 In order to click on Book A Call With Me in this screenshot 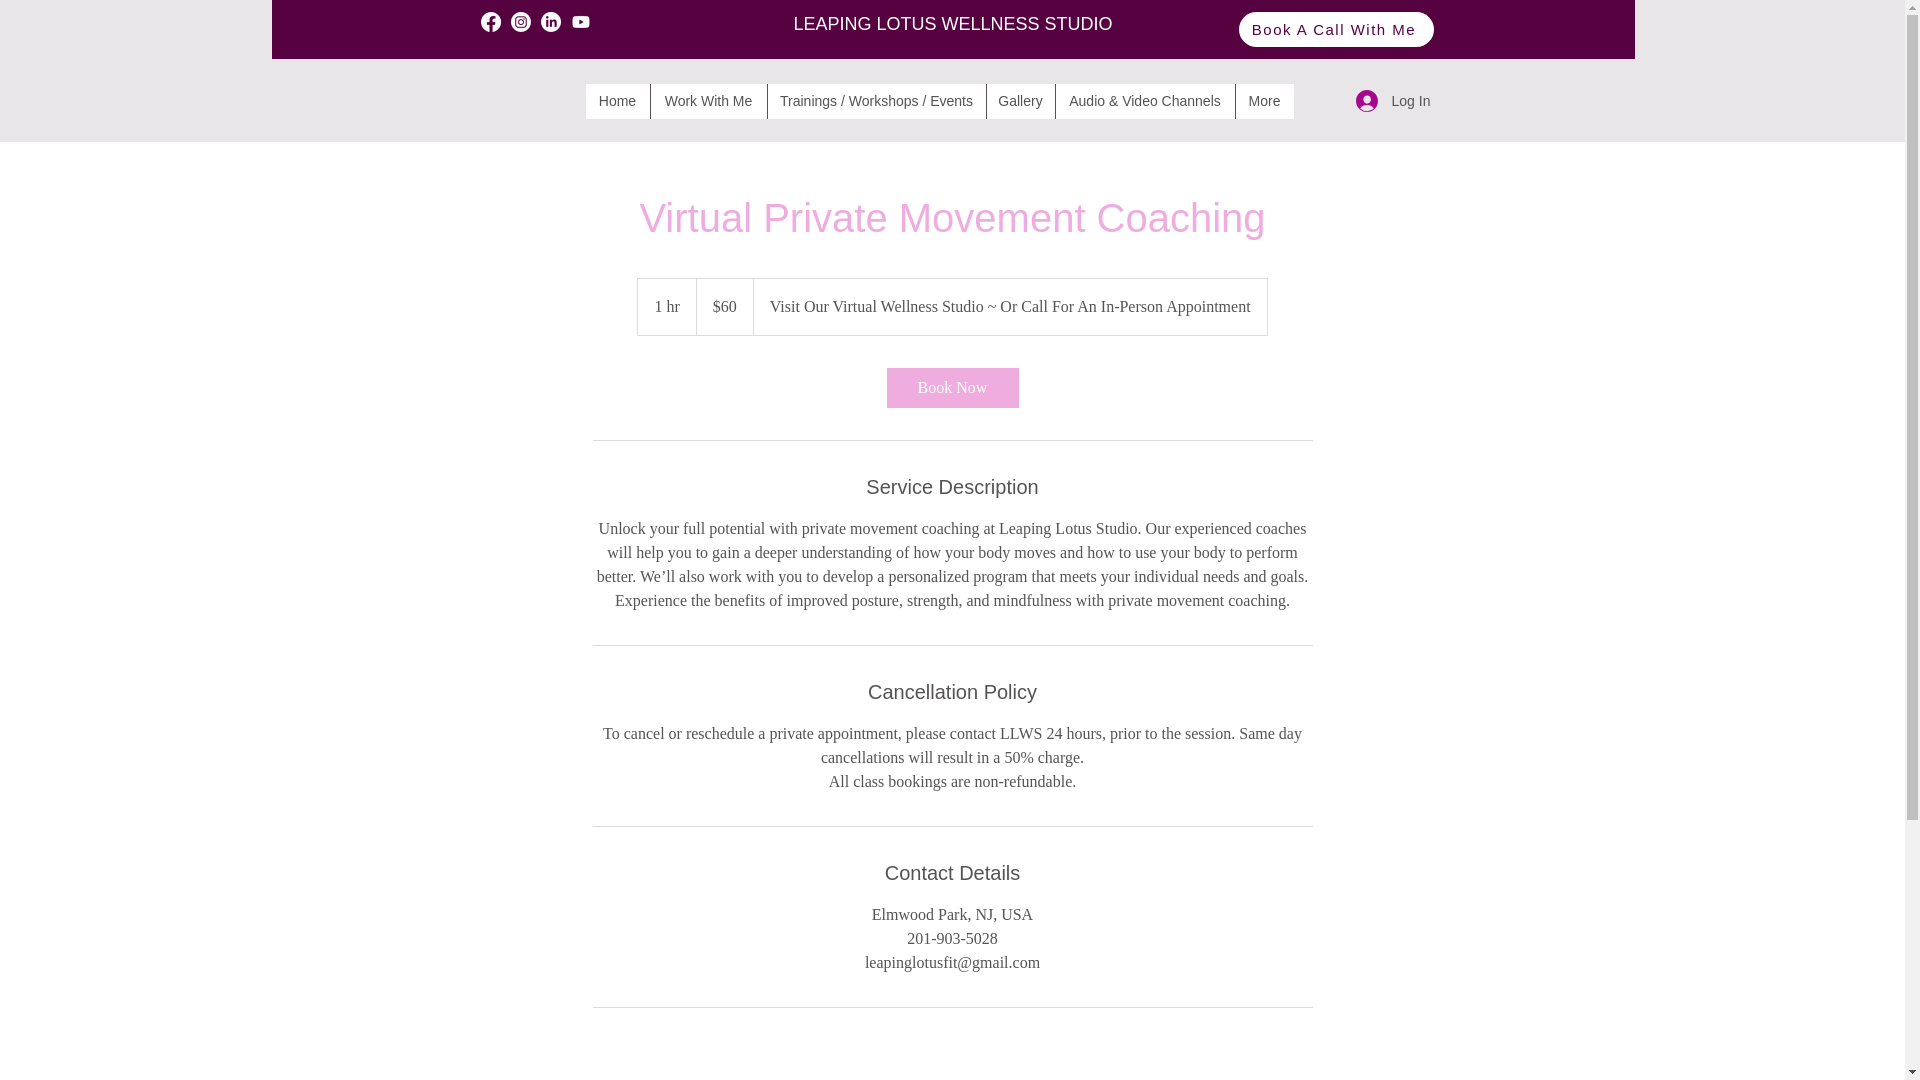, I will do `click(1335, 29)`.